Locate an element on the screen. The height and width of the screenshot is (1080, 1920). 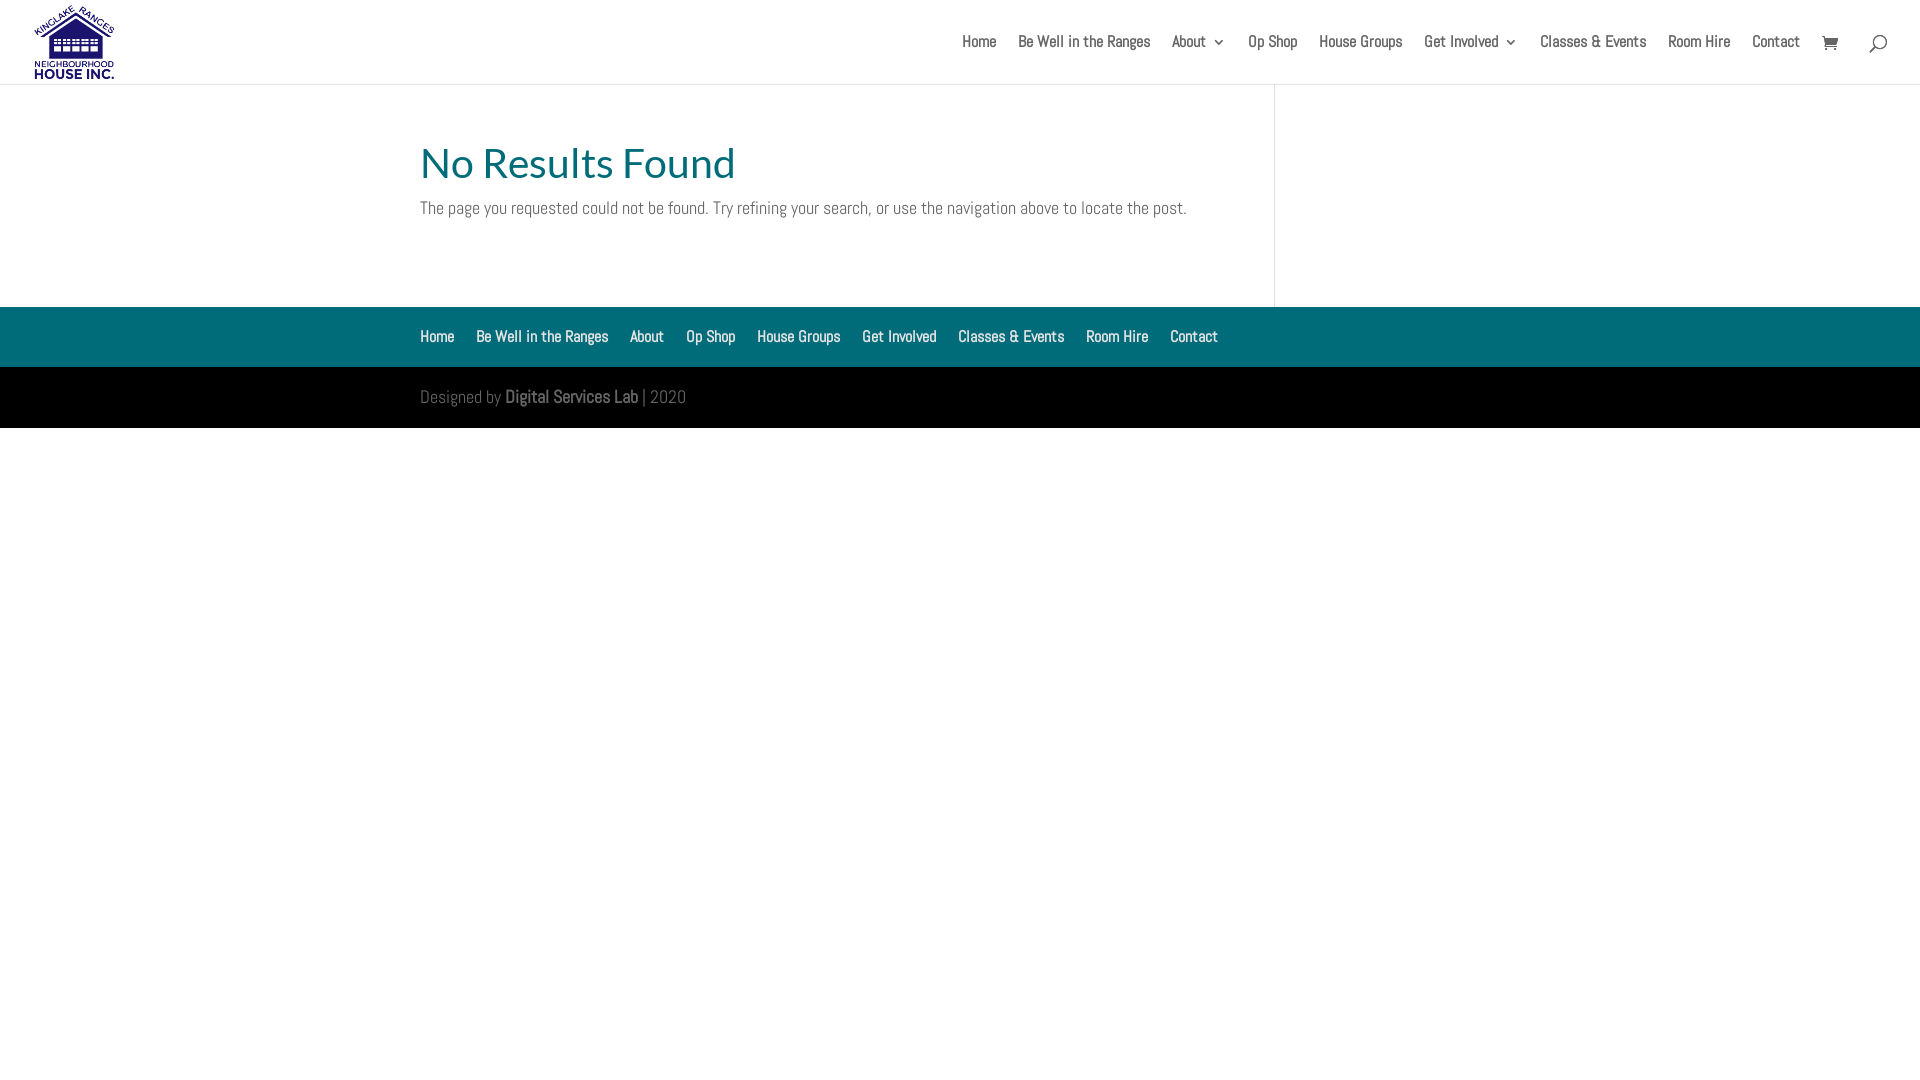
Room Hire is located at coordinates (1699, 60).